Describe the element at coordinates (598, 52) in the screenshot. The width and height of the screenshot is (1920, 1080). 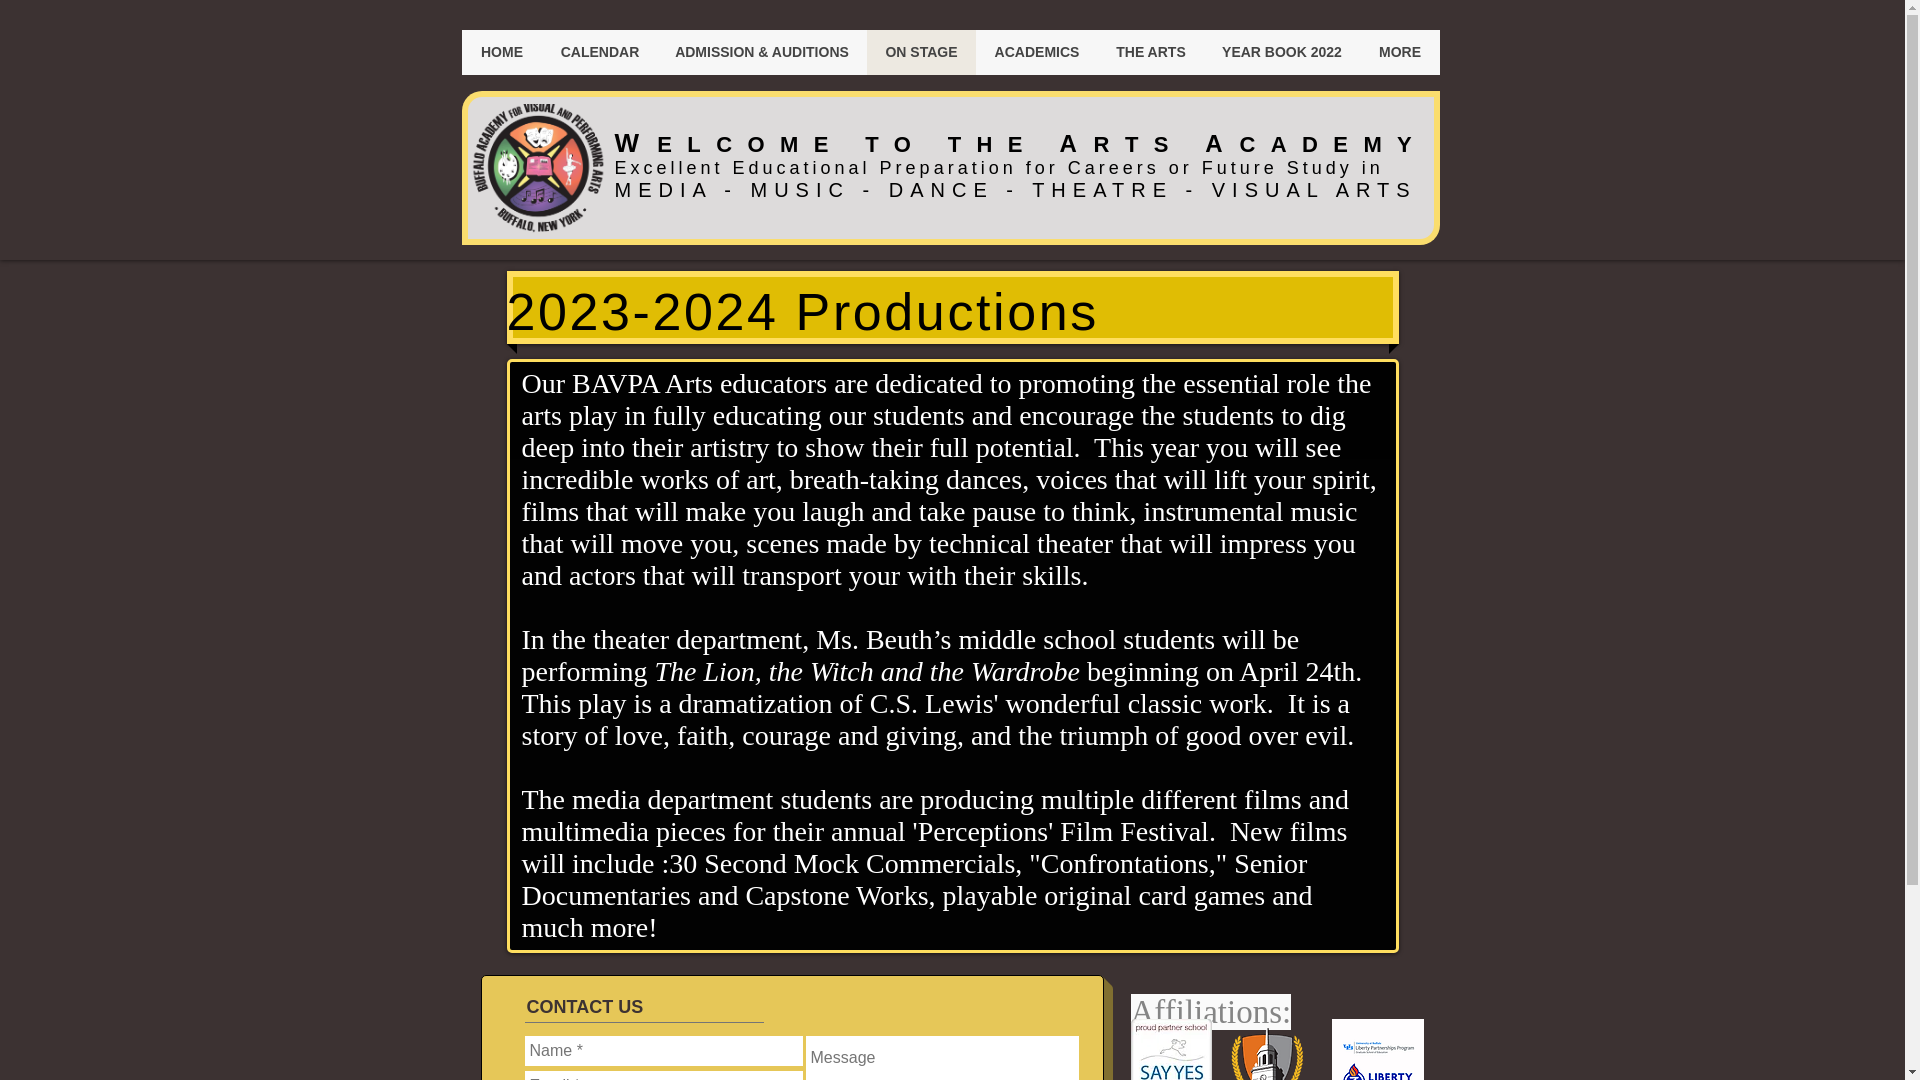
I see `CALENDAR` at that location.